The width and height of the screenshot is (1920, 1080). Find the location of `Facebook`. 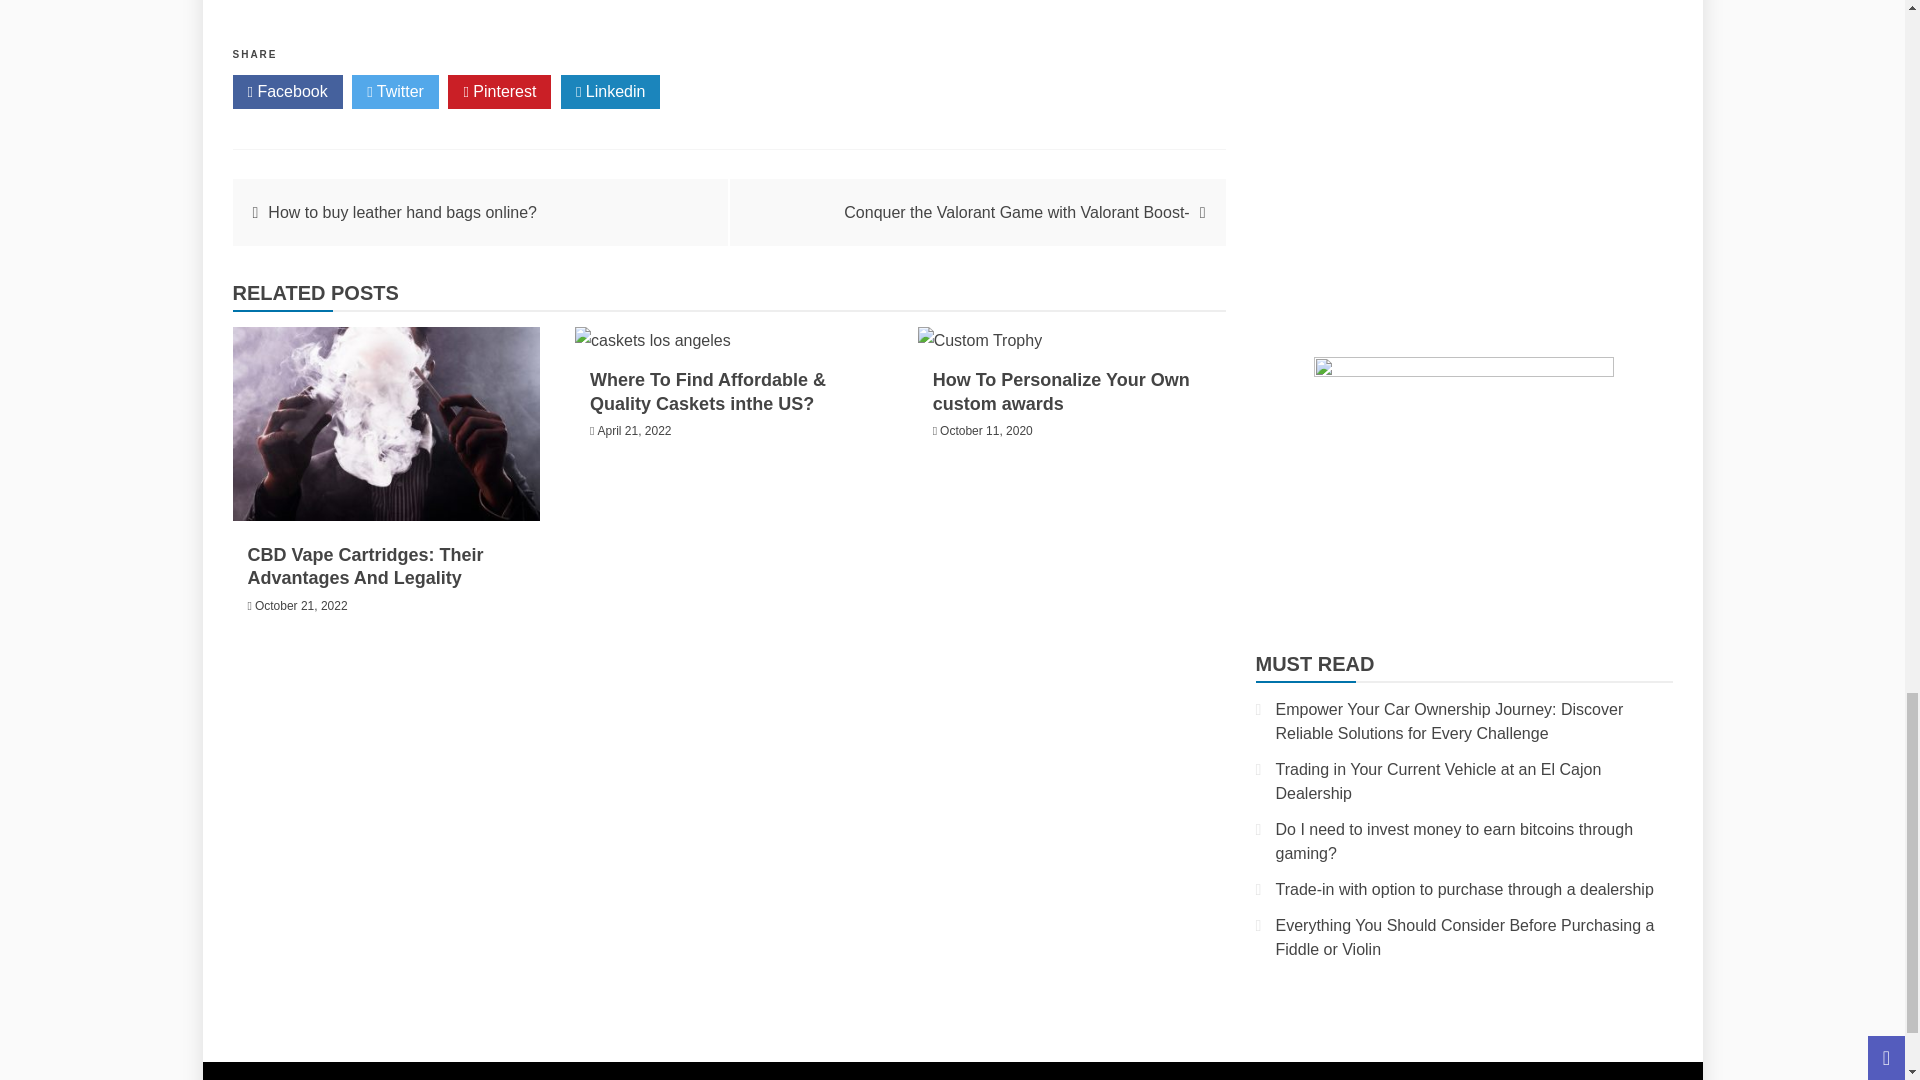

Facebook is located at coordinates (286, 92).